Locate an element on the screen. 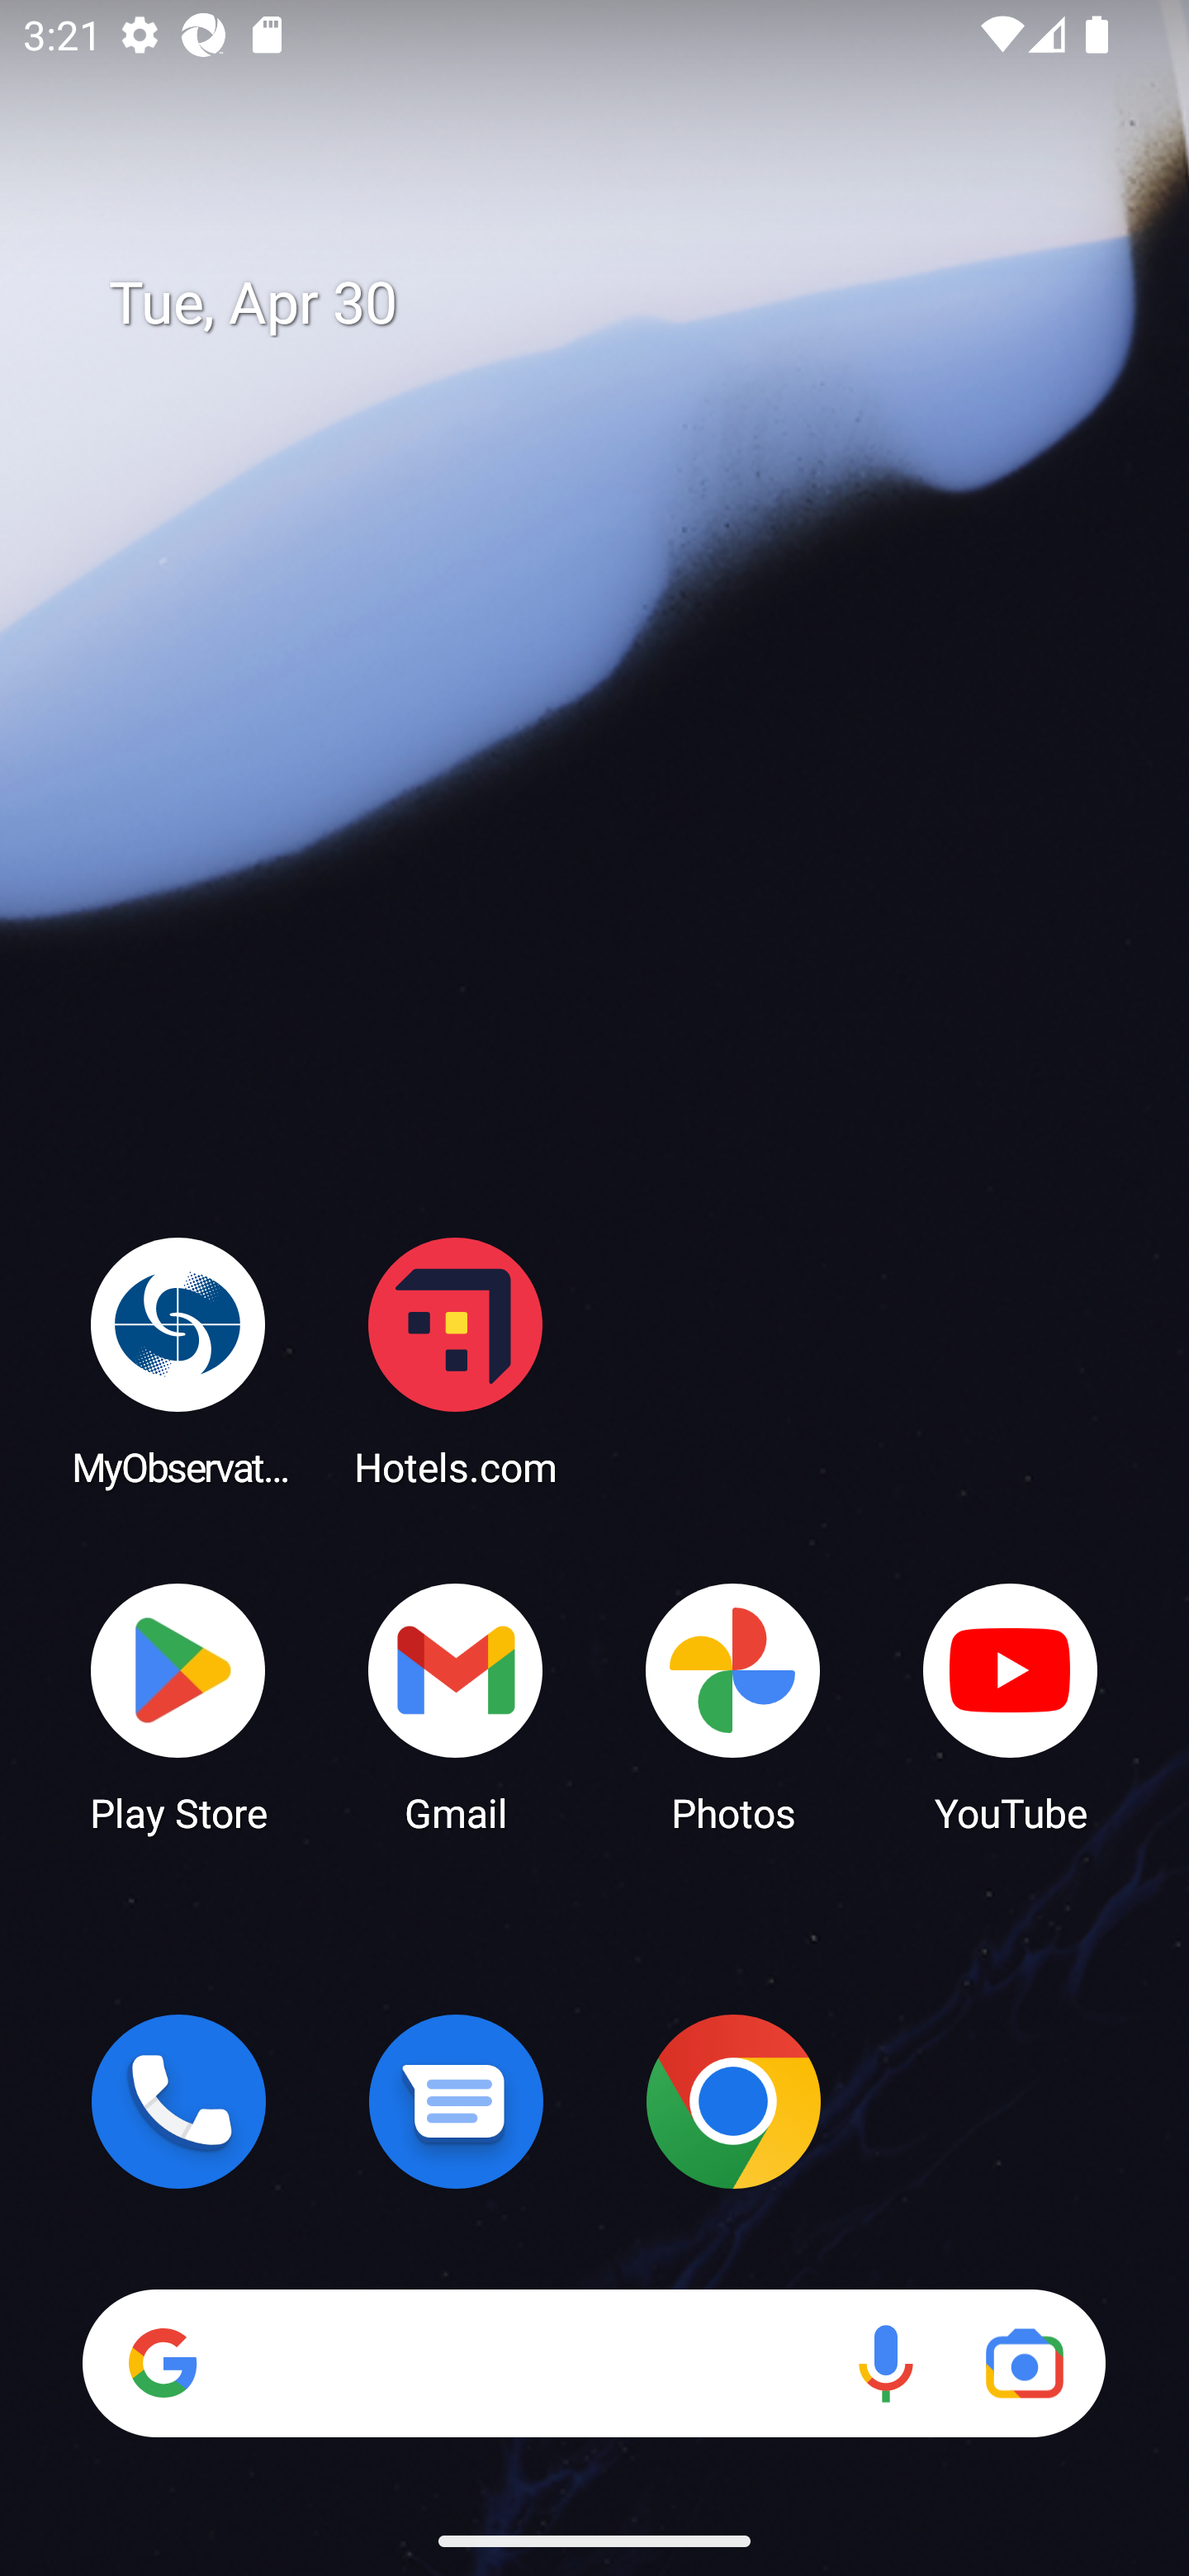 The height and width of the screenshot is (2576, 1189). Gmail is located at coordinates (456, 1706).